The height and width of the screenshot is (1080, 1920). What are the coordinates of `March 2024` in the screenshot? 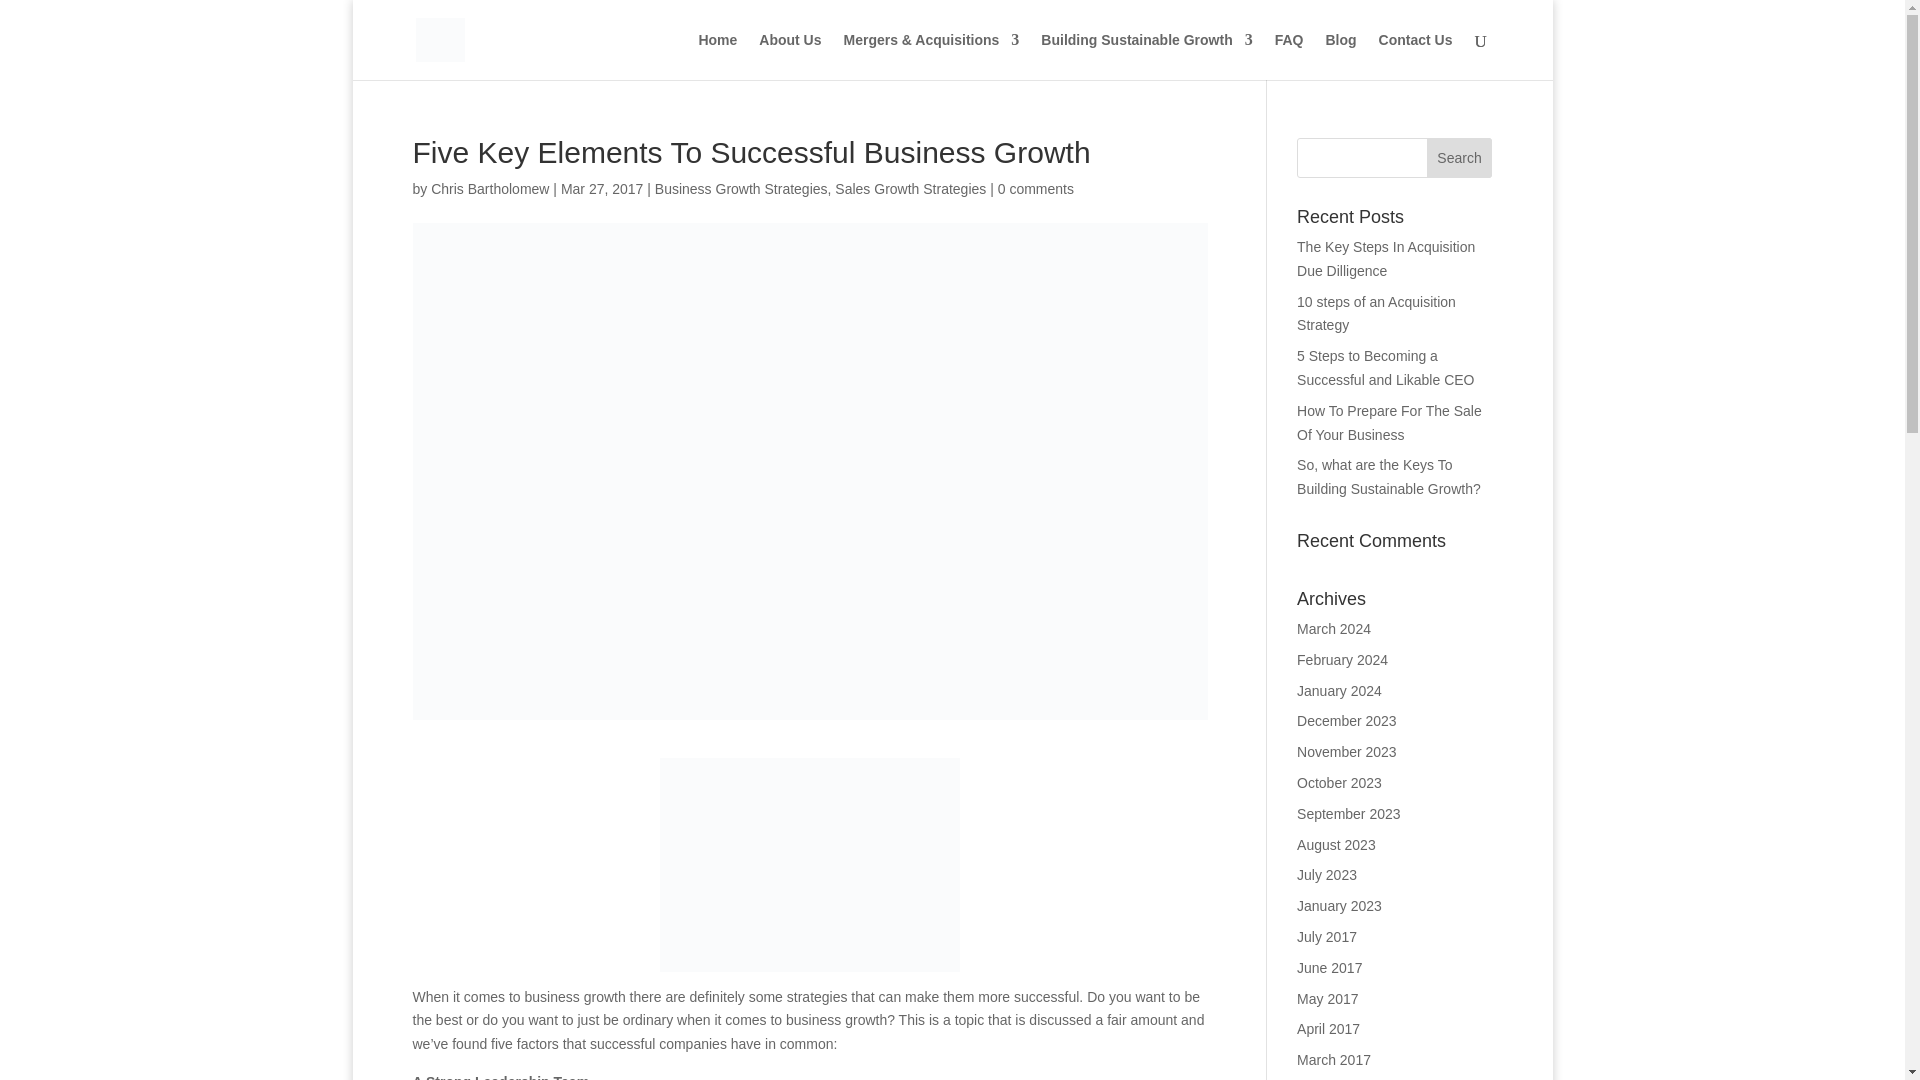 It's located at (1334, 629).